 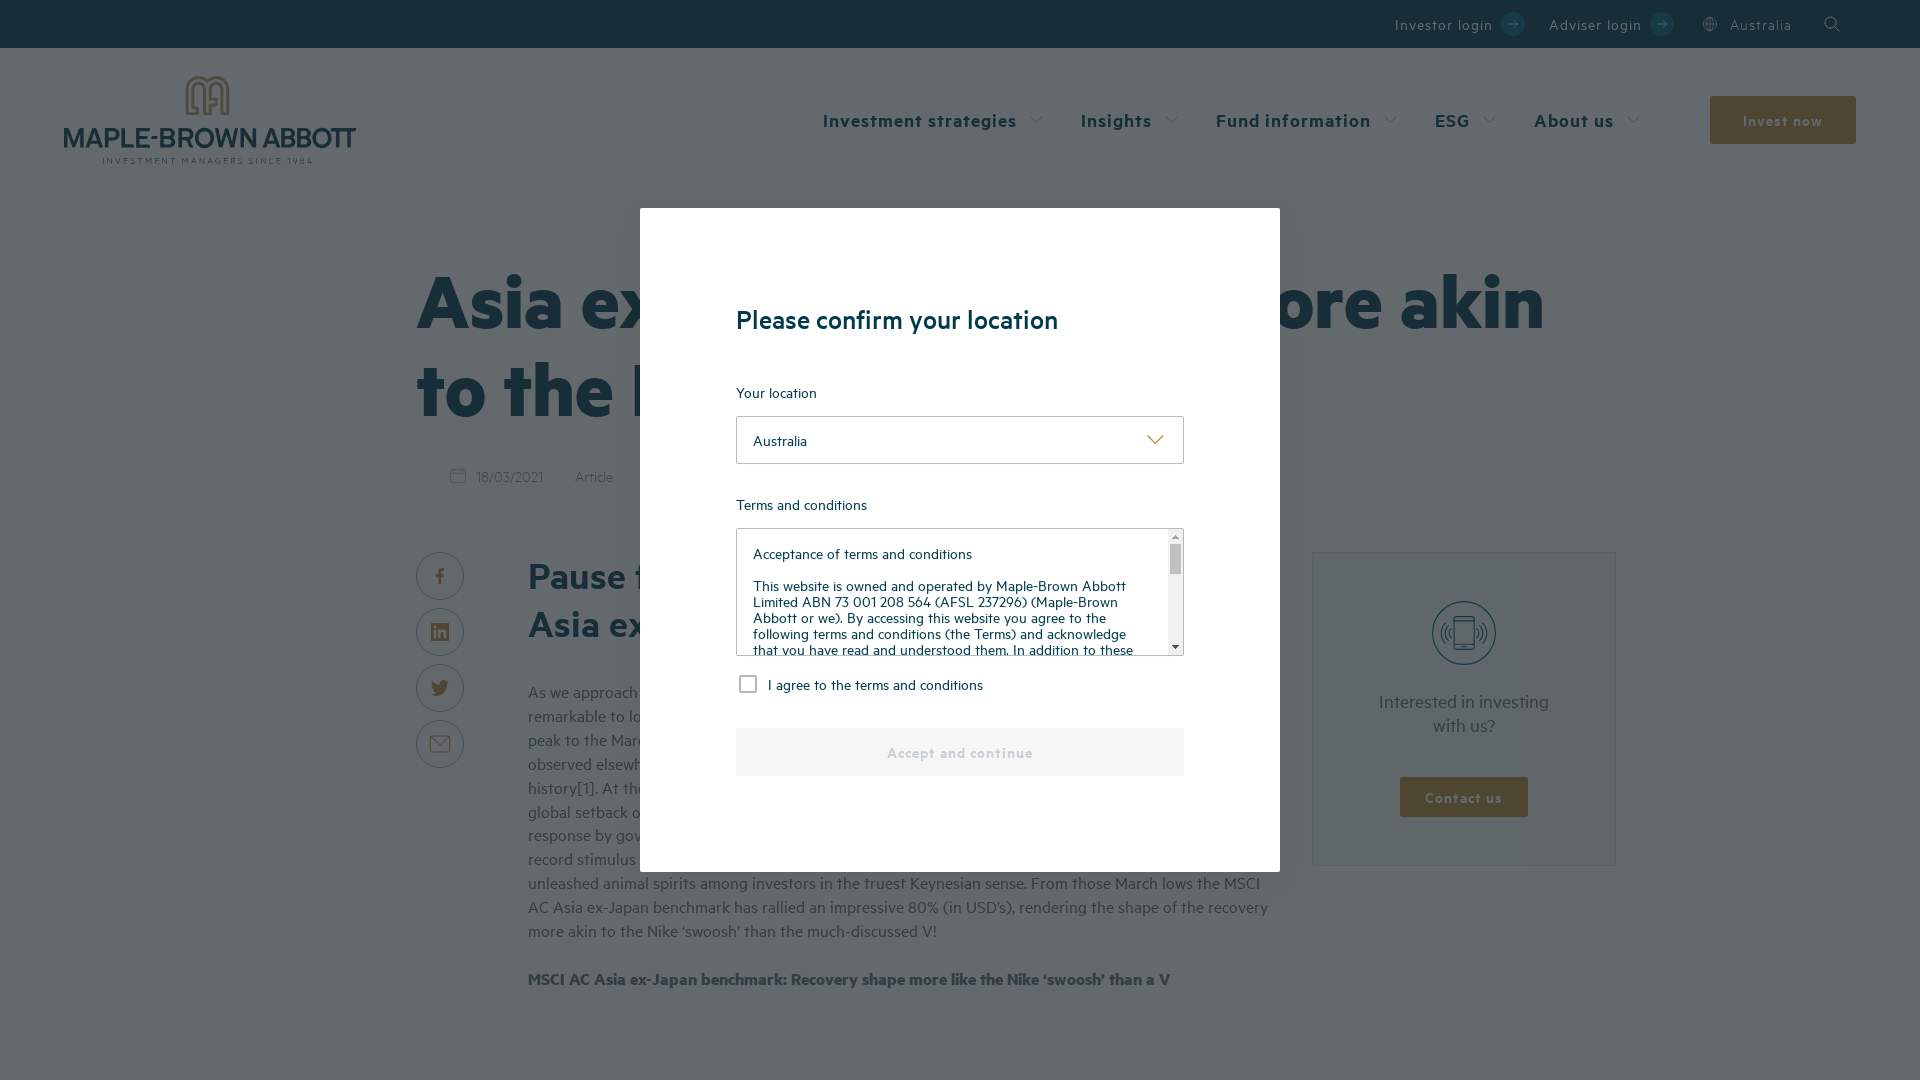 What do you see at coordinates (936, 120) in the screenshot?
I see `Investment strategies` at bounding box center [936, 120].